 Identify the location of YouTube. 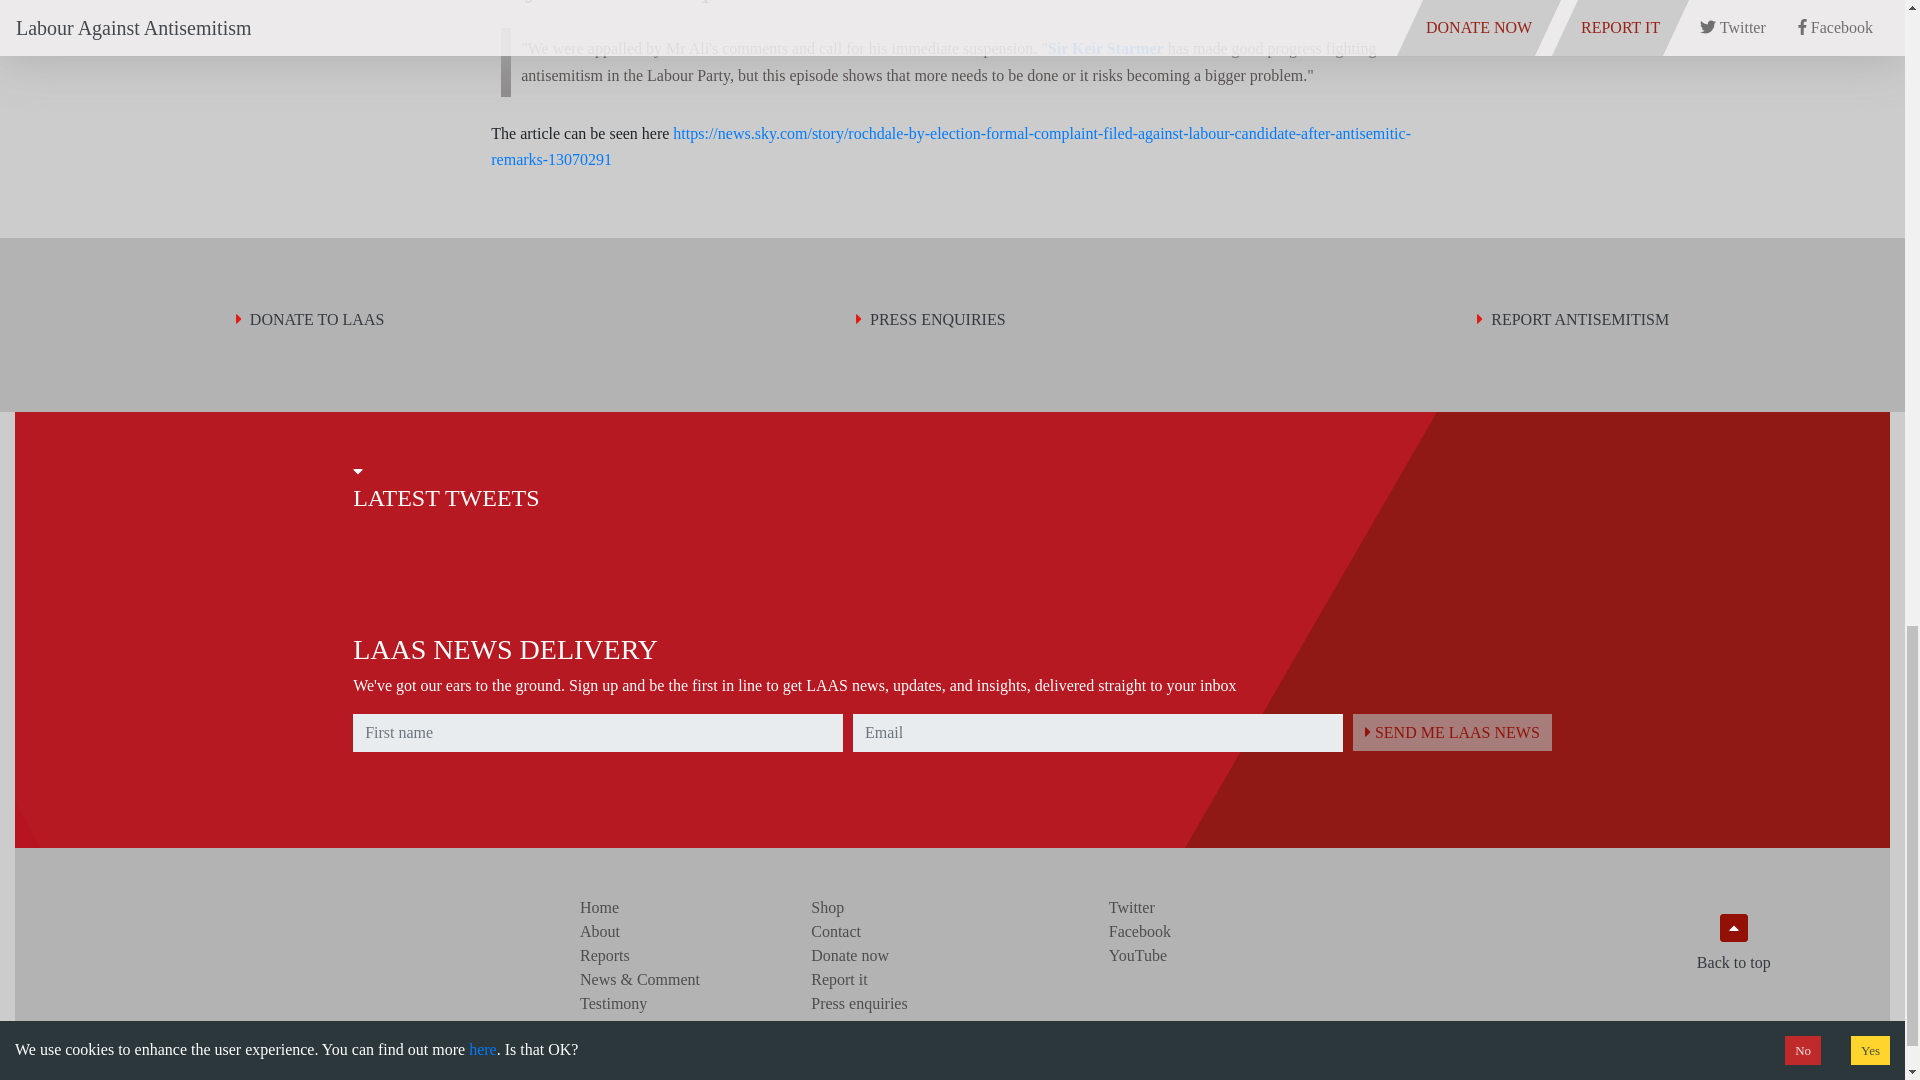
(1138, 956).